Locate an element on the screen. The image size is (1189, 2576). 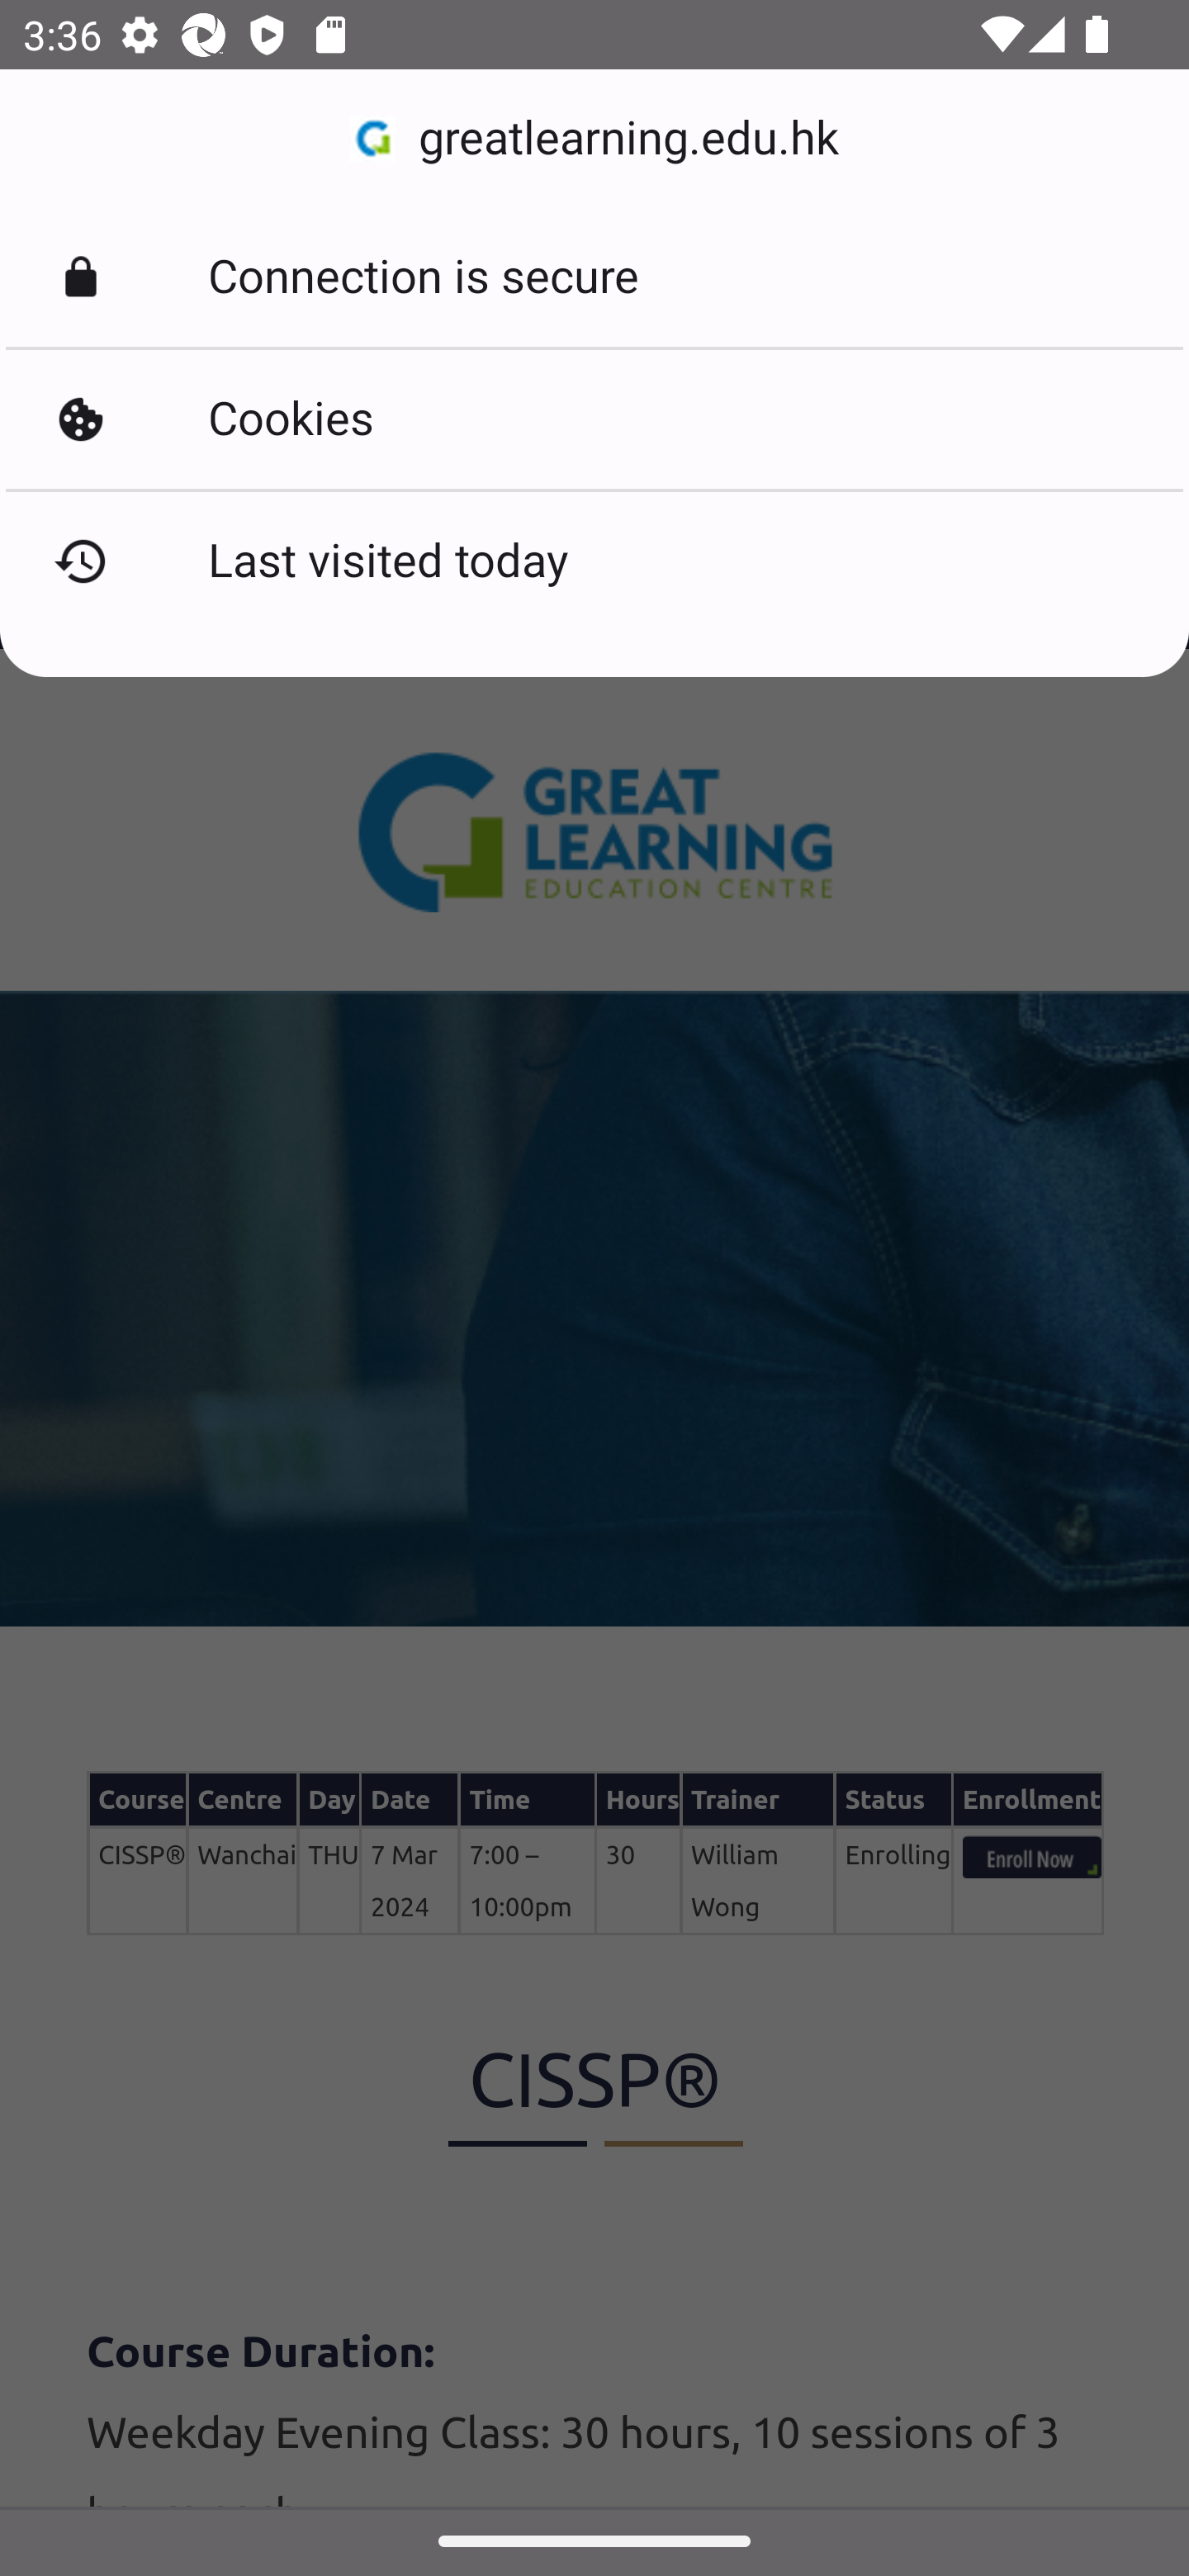
Cookies is located at coordinates (594, 419).